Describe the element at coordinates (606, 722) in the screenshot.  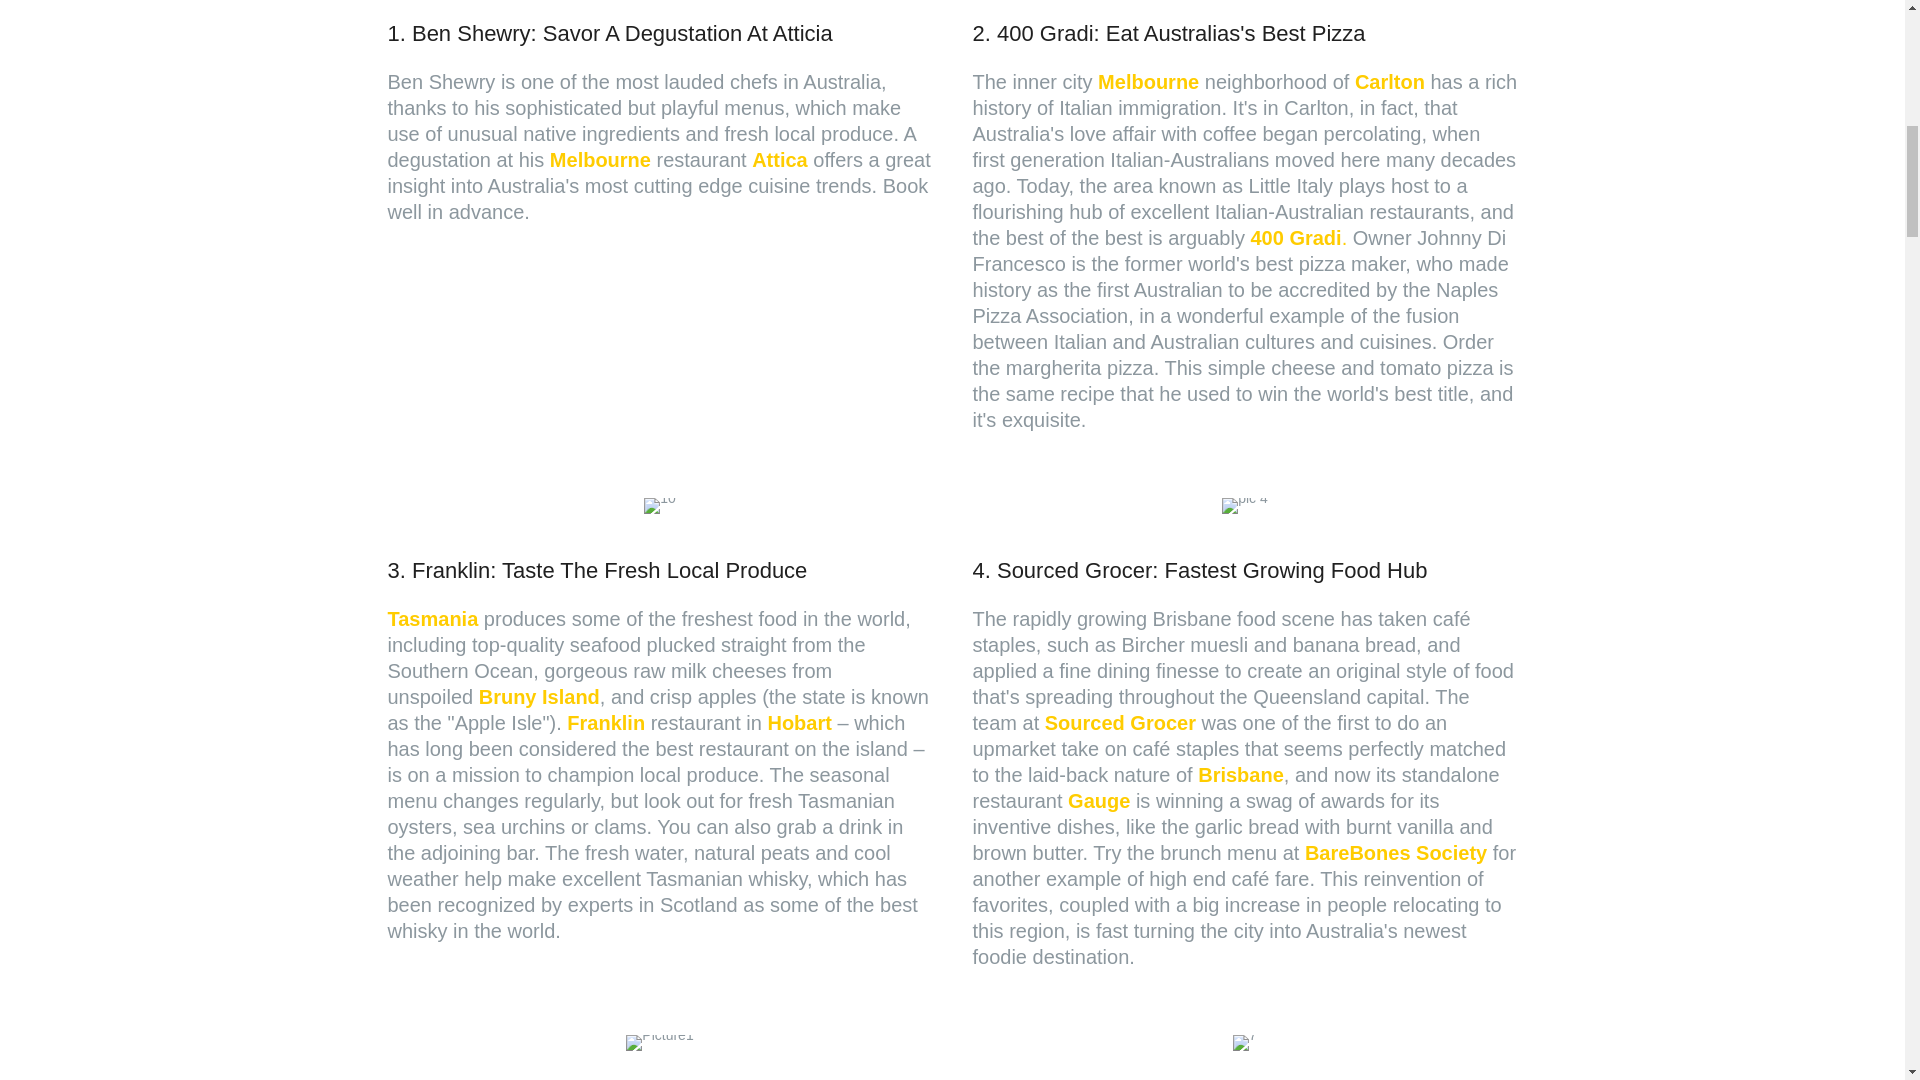
I see `Franklin` at that location.